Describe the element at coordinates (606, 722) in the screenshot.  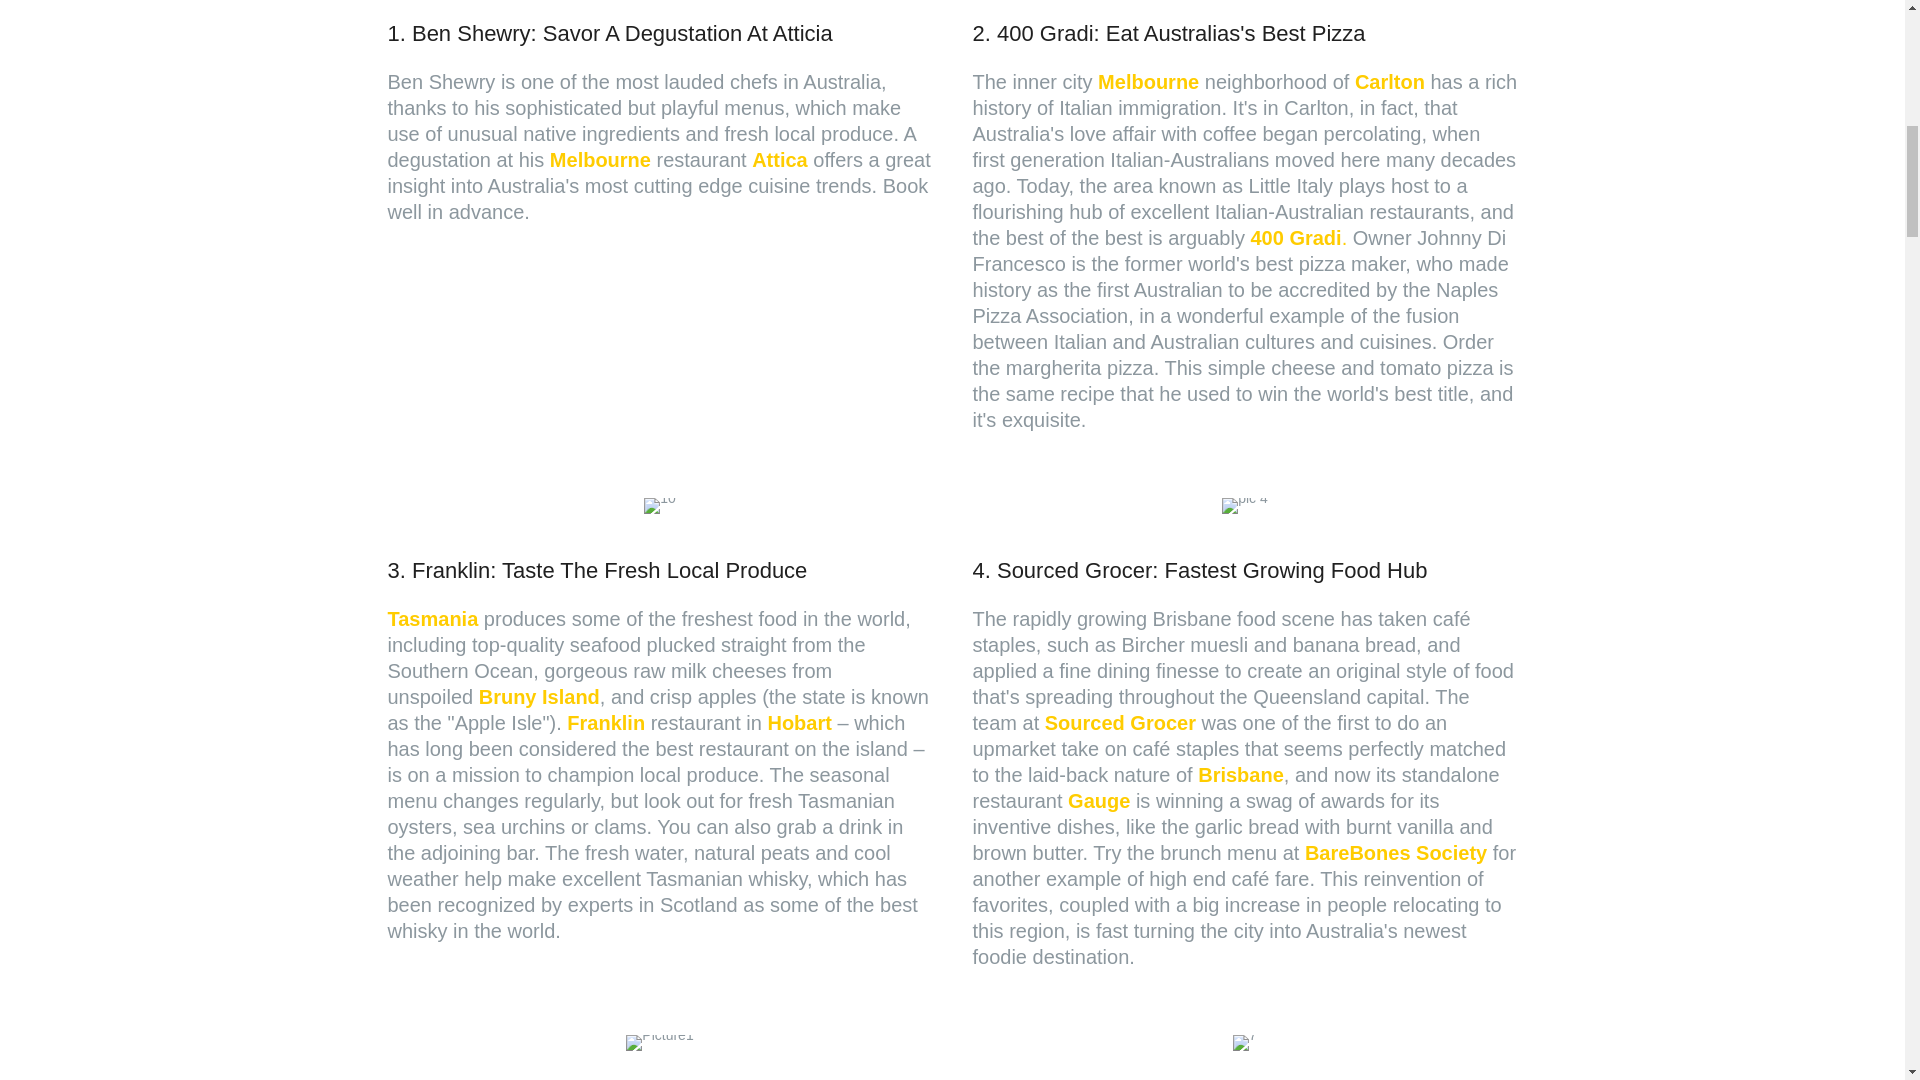
I see `Franklin` at that location.